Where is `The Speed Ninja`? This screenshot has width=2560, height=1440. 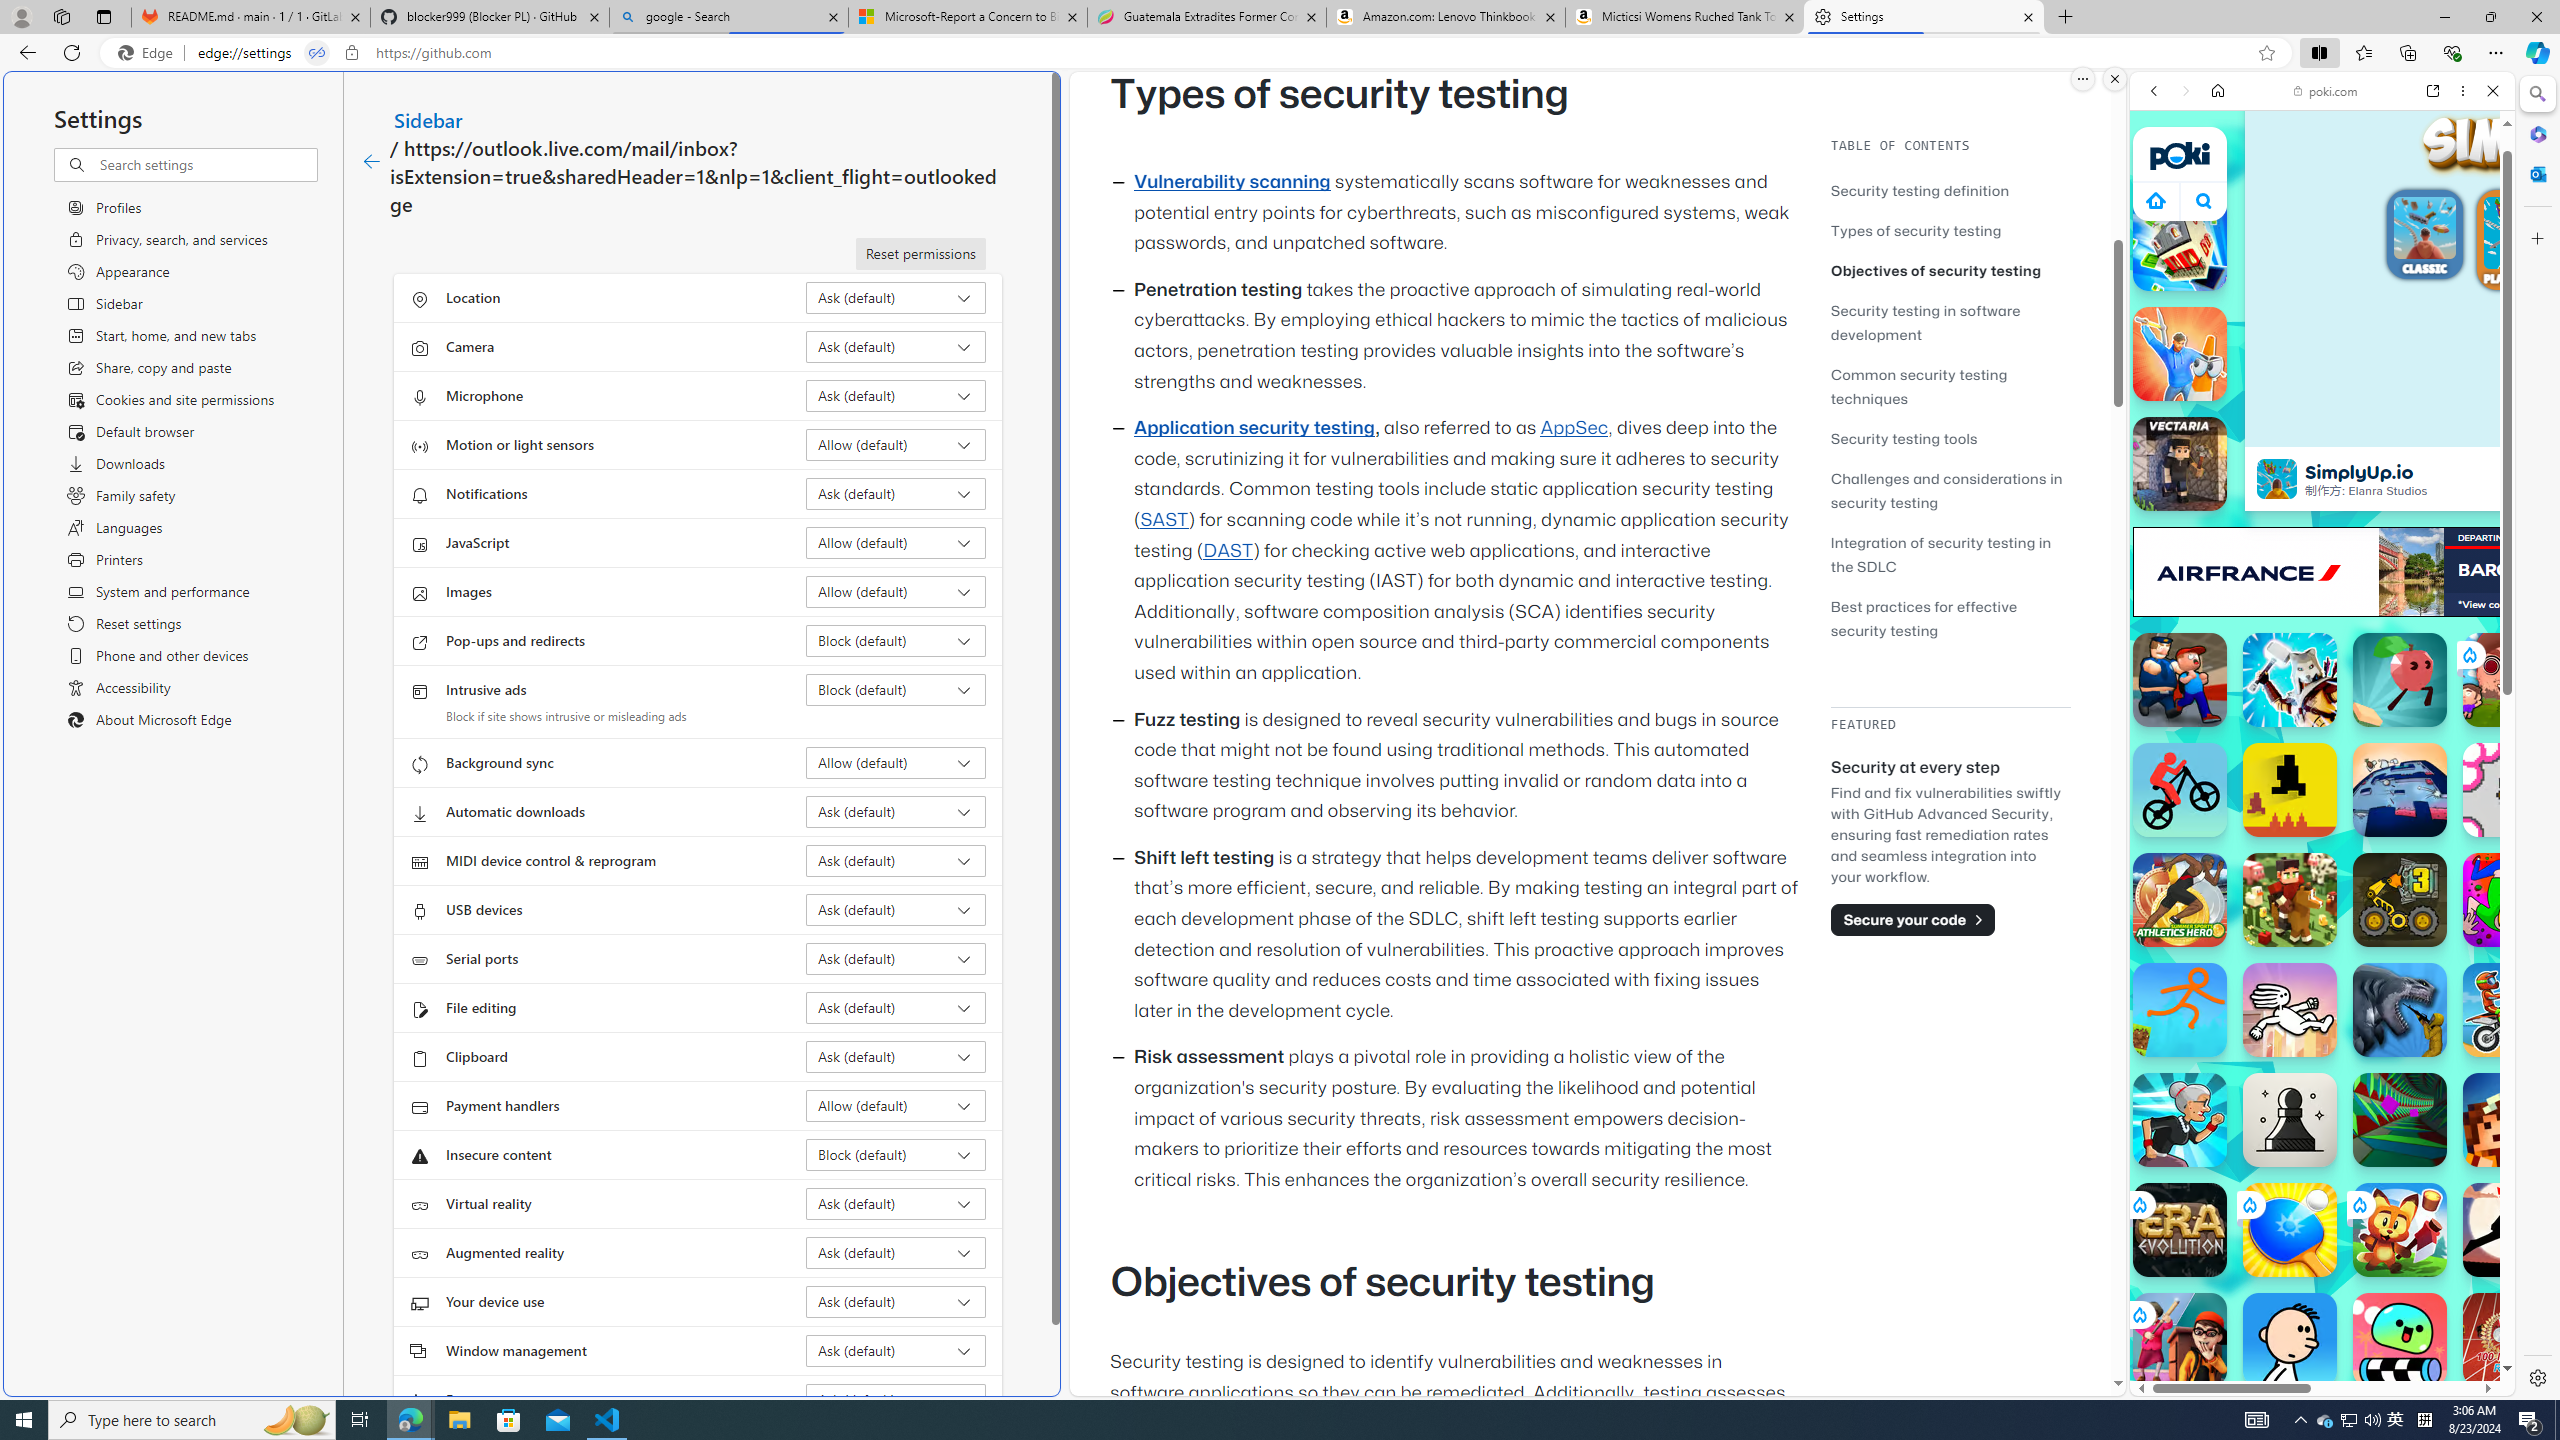 The Speed Ninja is located at coordinates (2510, 1230).